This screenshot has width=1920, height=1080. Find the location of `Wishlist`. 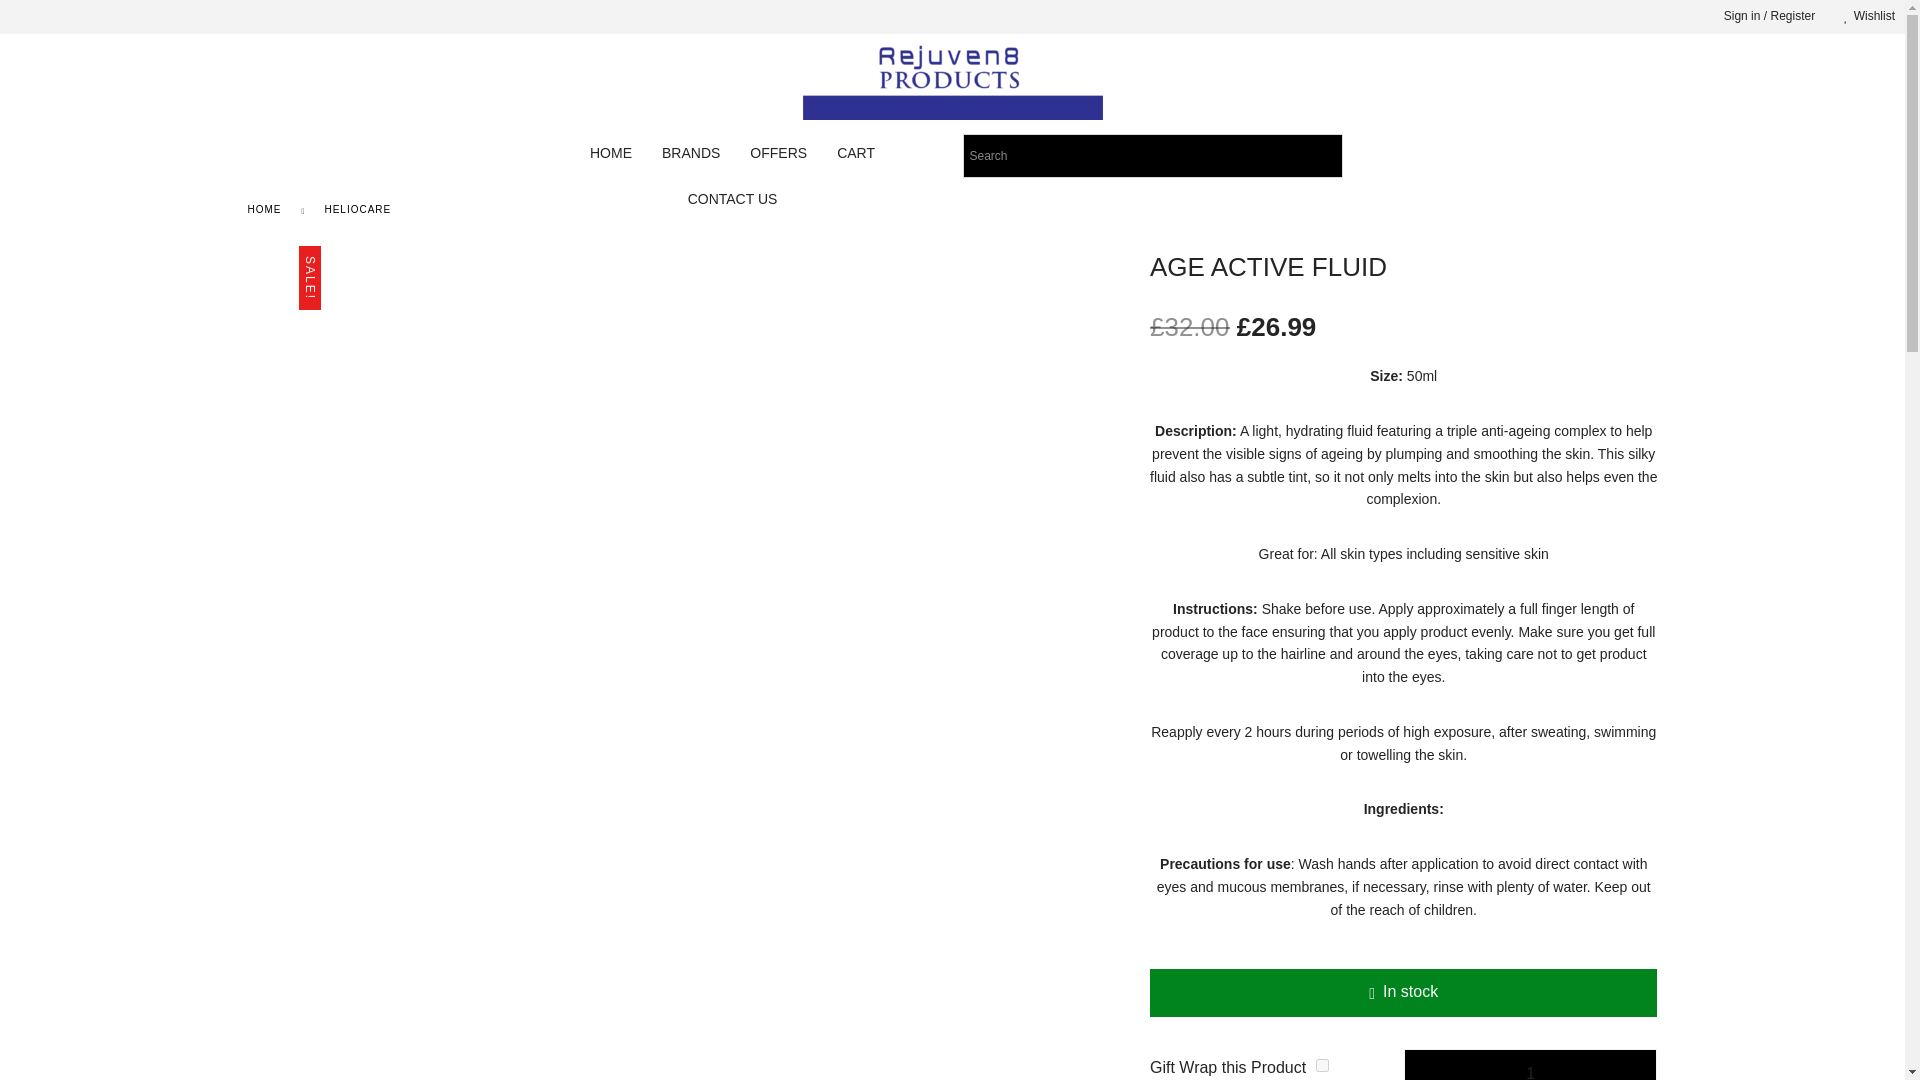

Wishlist is located at coordinates (1863, 16).